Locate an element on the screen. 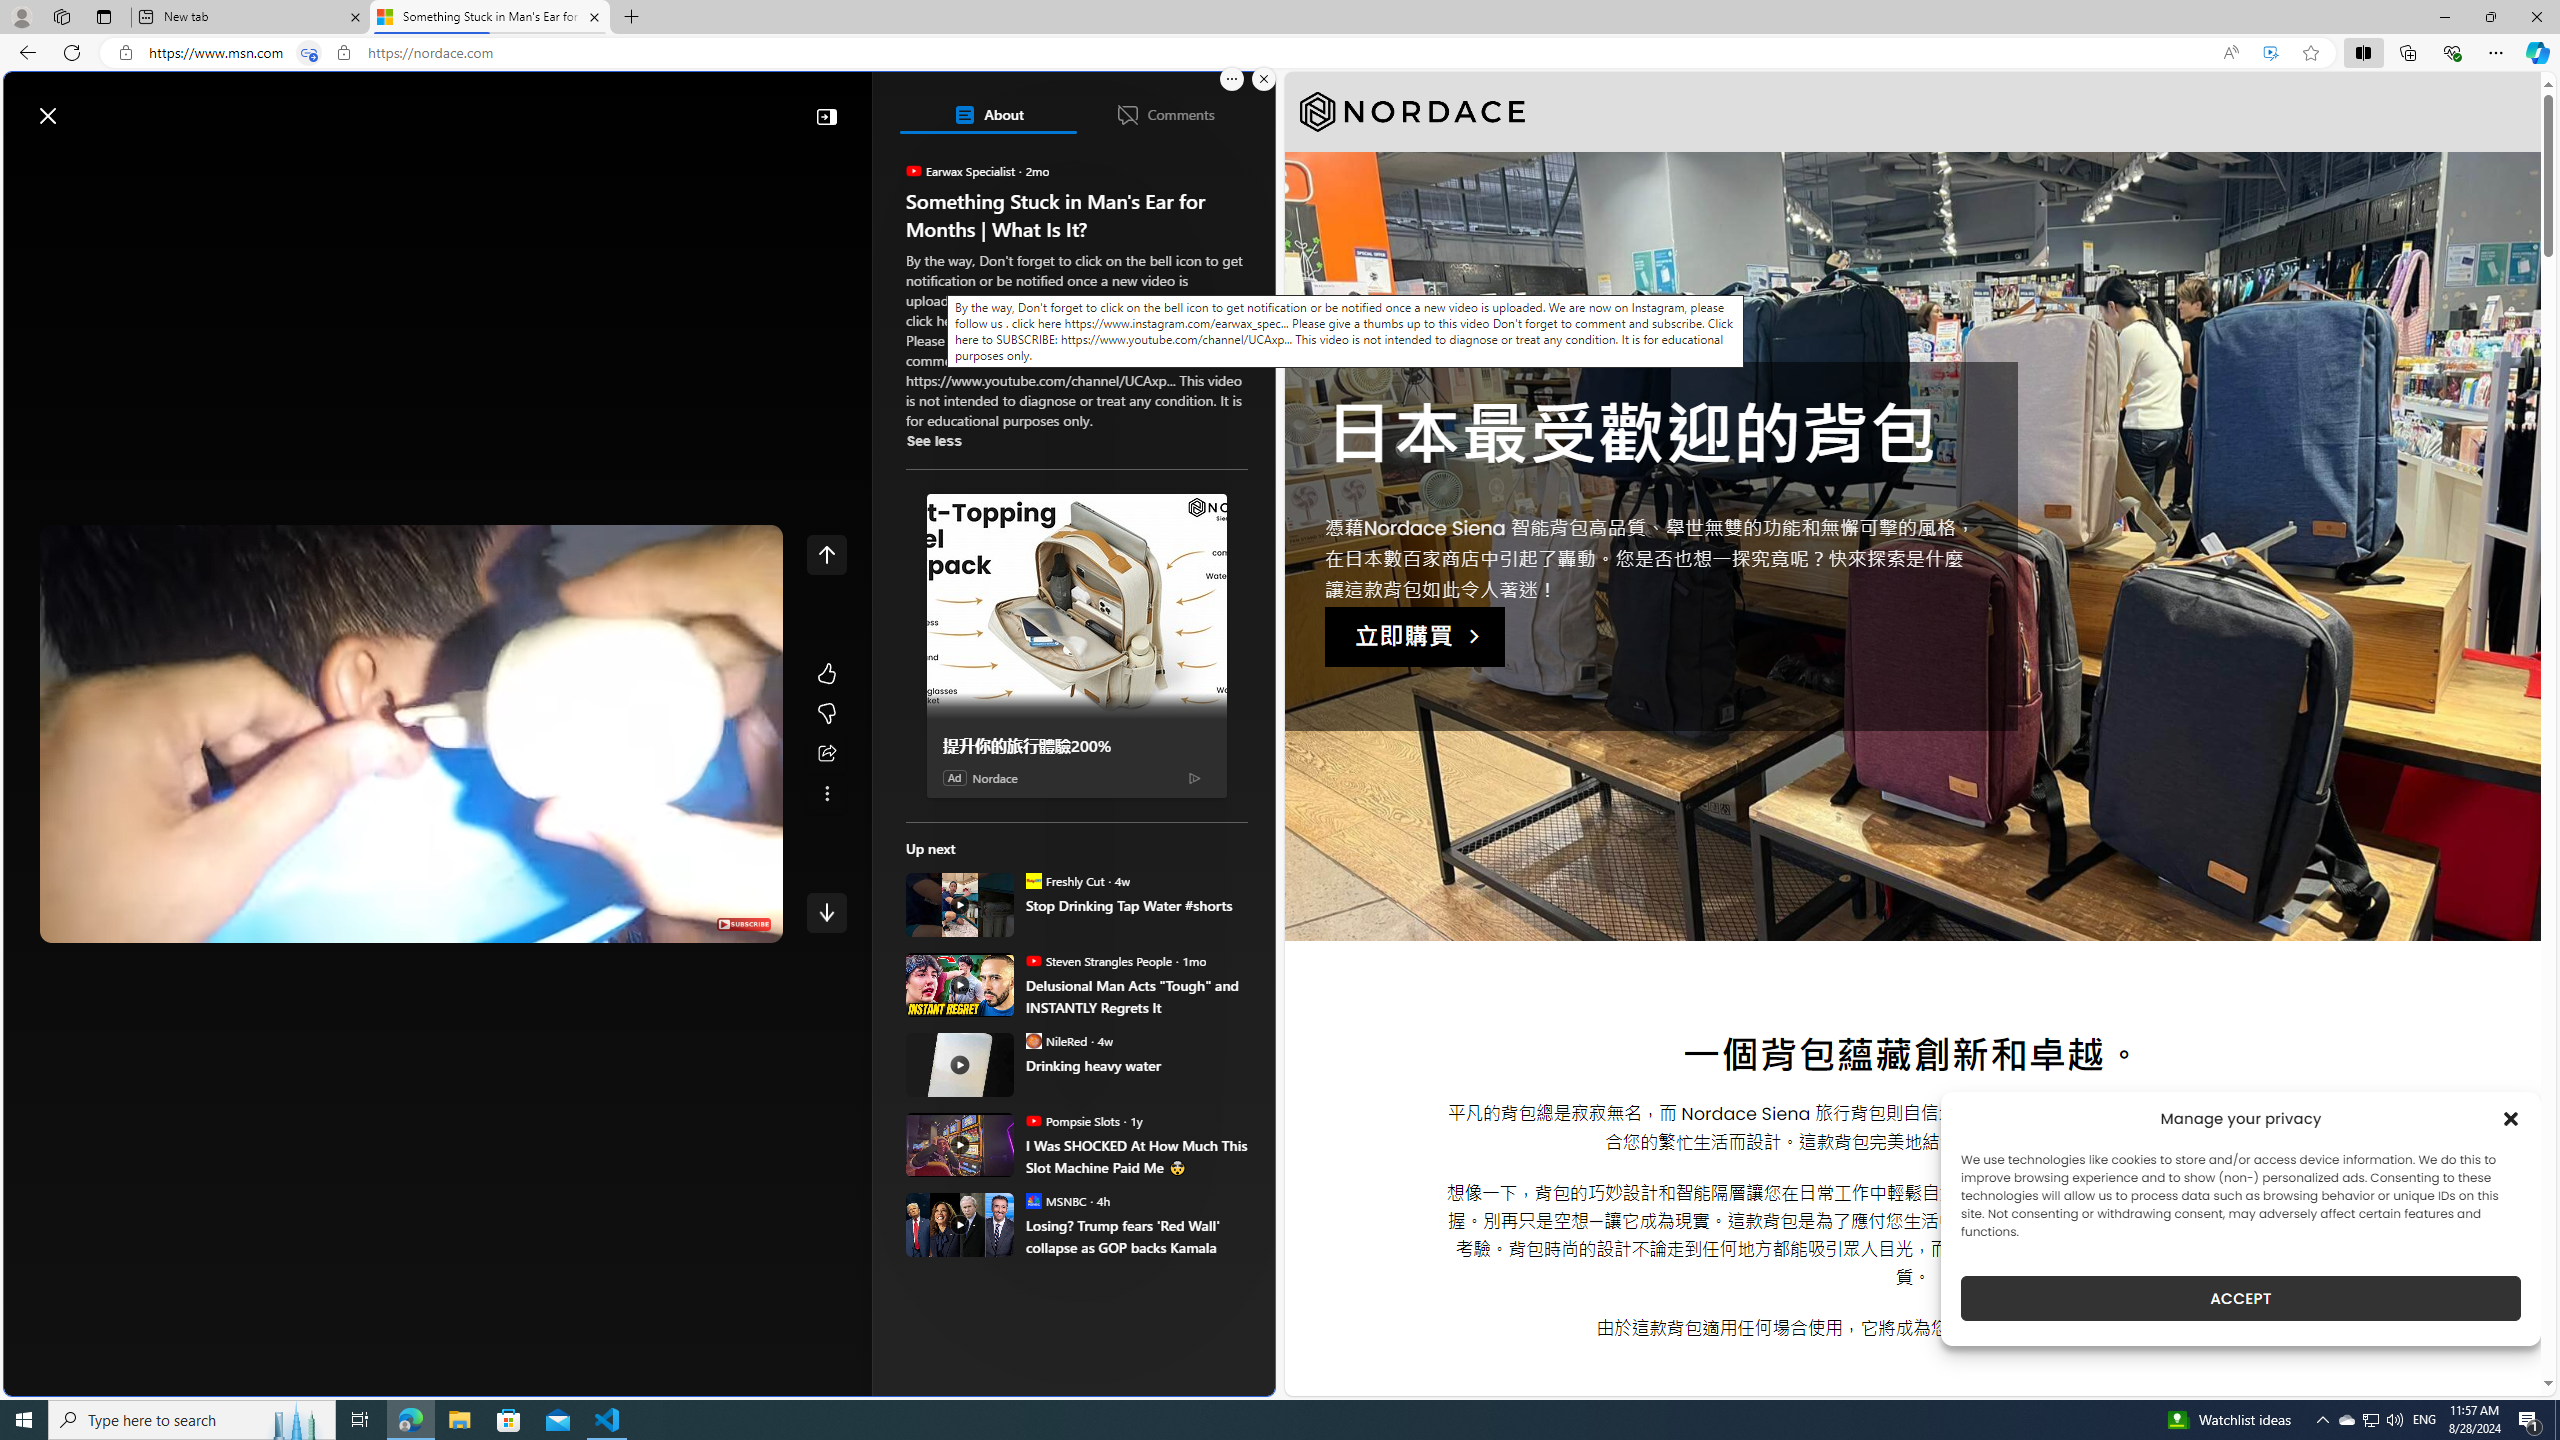  Open Copilot is located at coordinates (996, 105).